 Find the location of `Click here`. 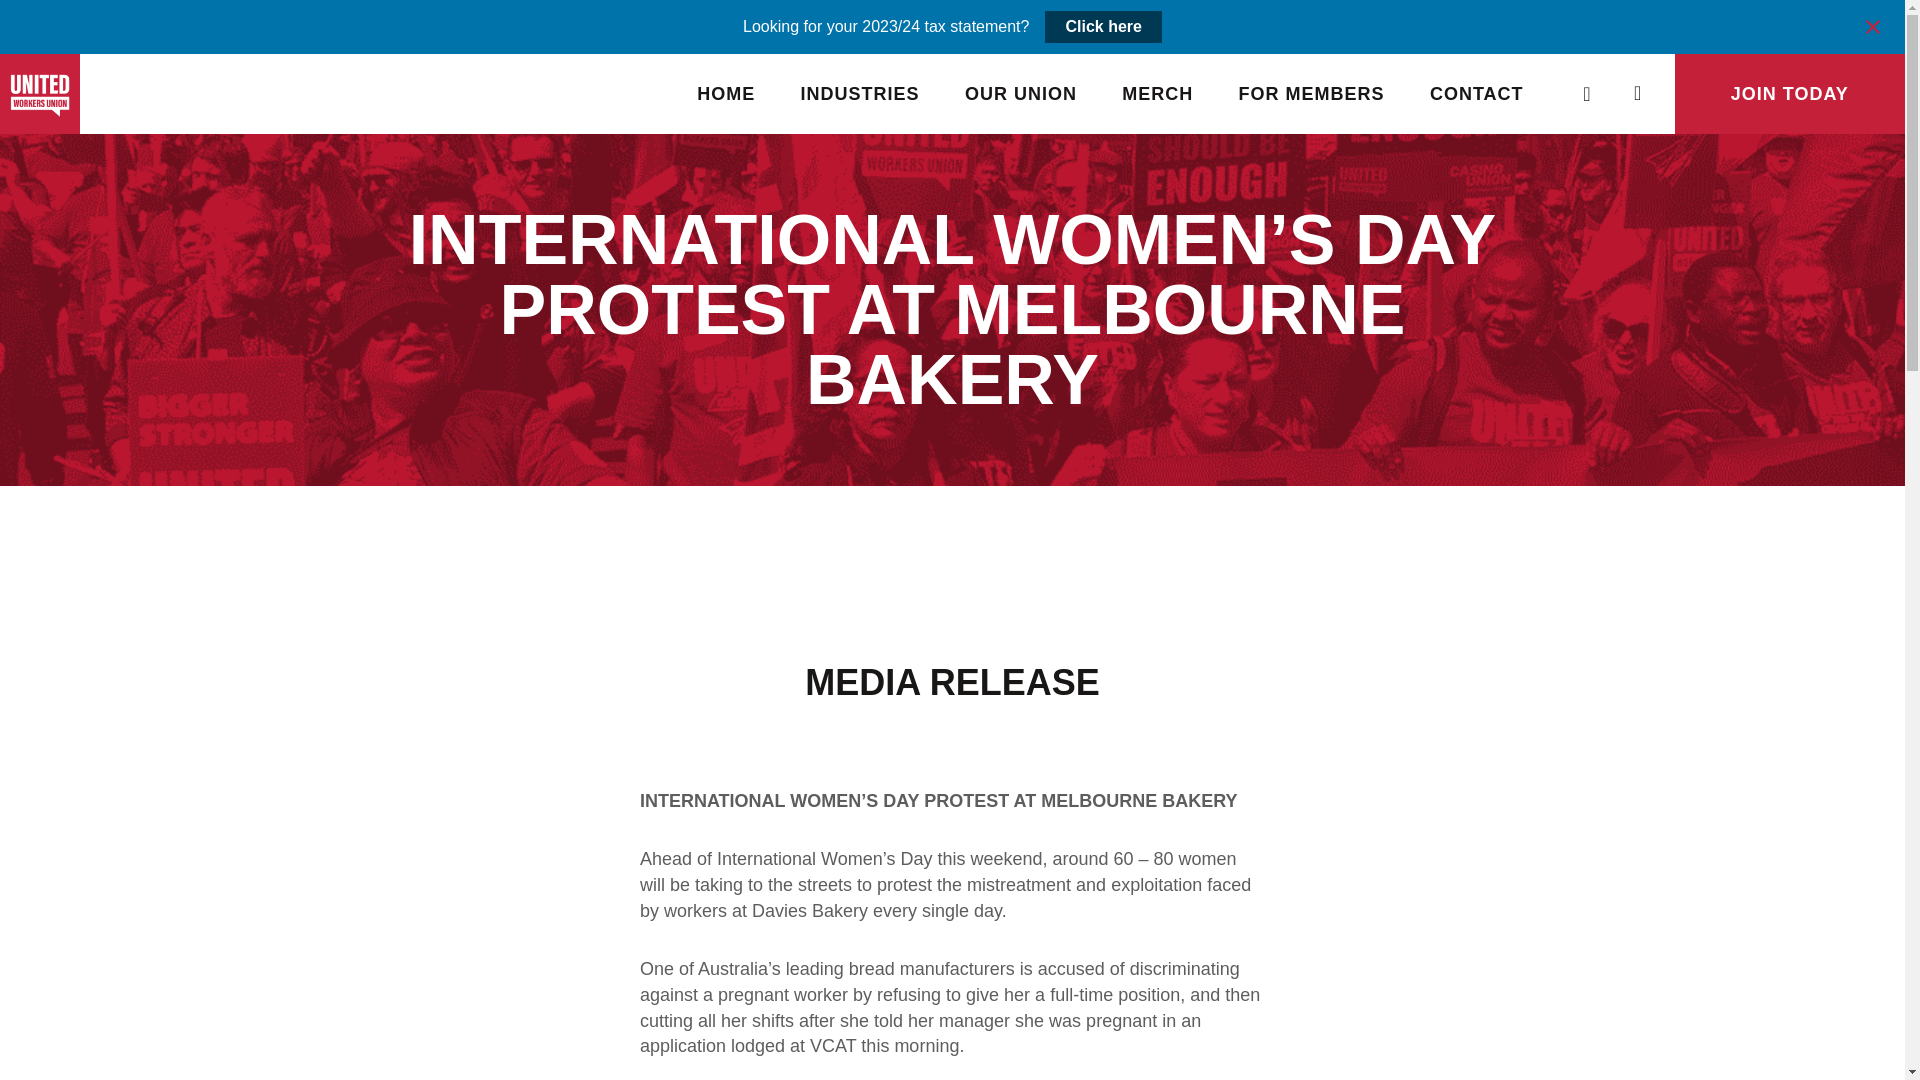

Click here is located at coordinates (1102, 26).